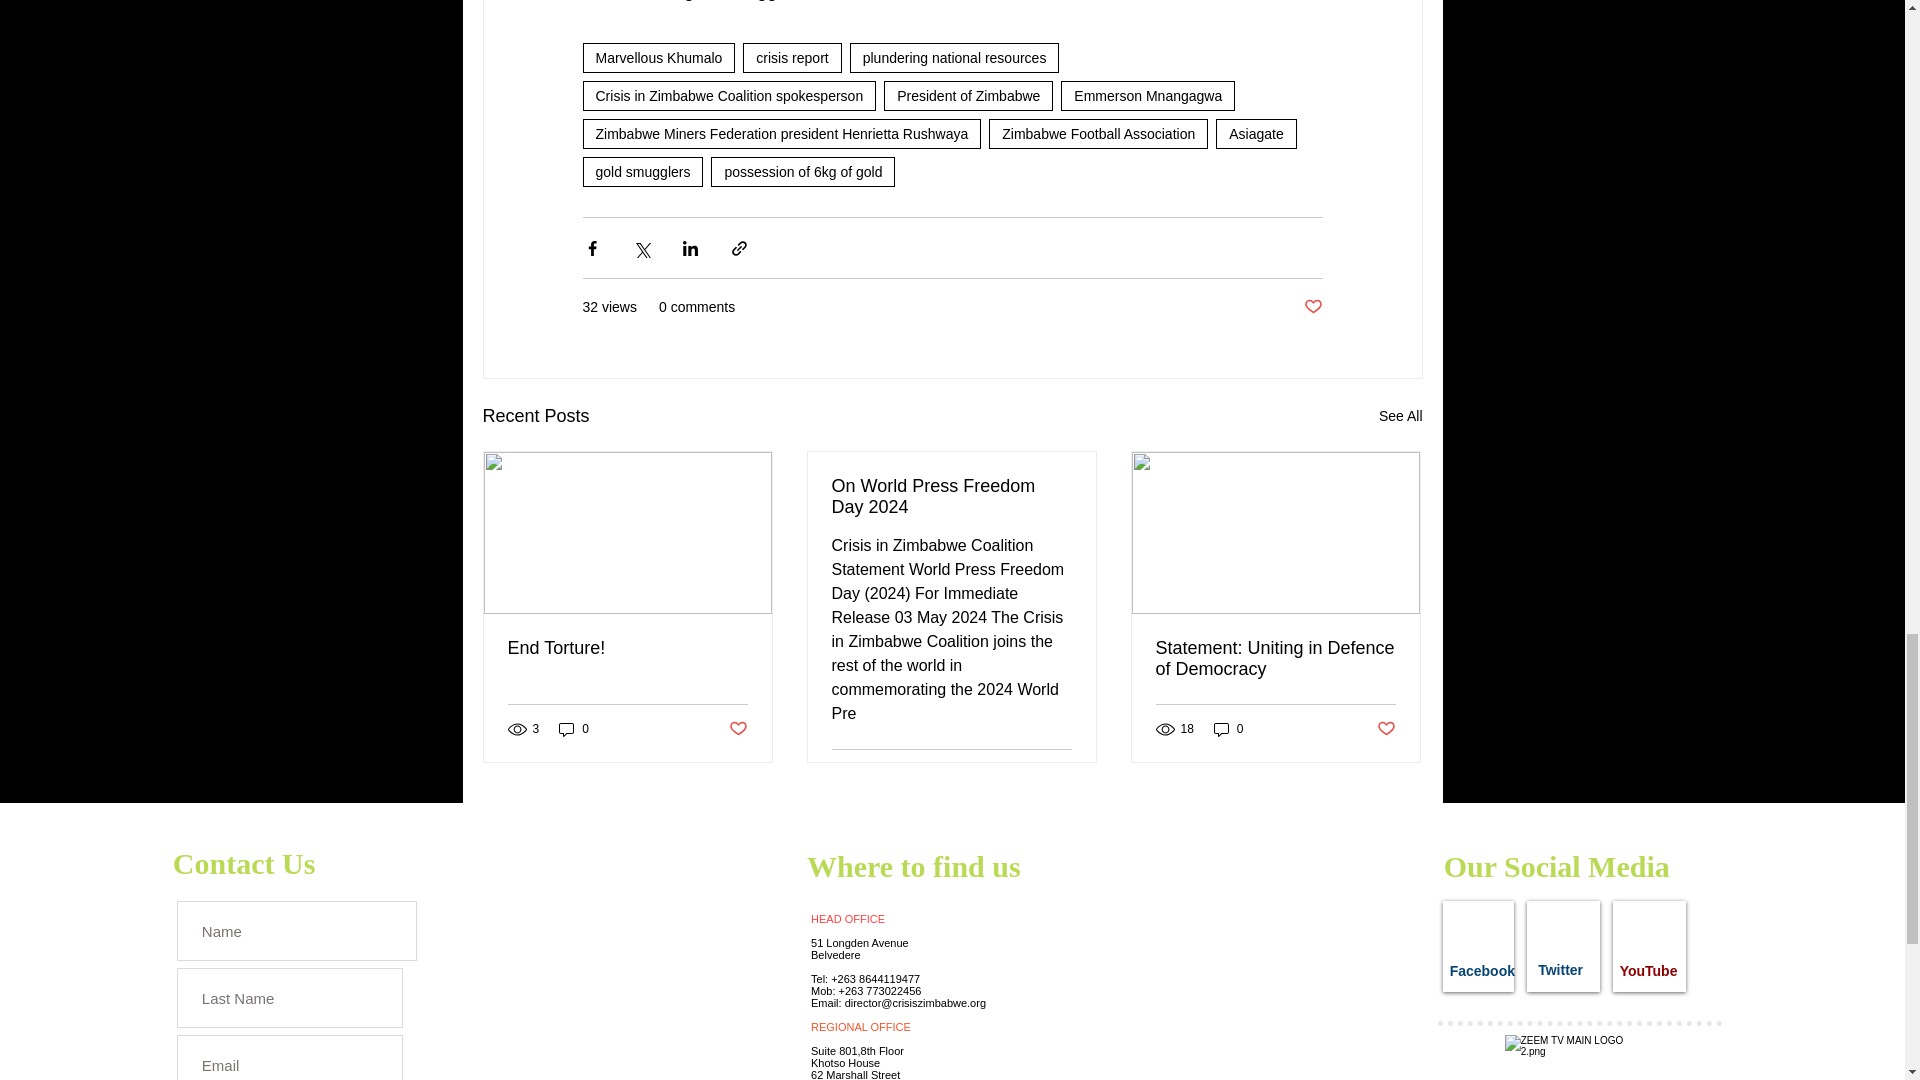  I want to click on Marvellous Khumalo, so click(658, 58).